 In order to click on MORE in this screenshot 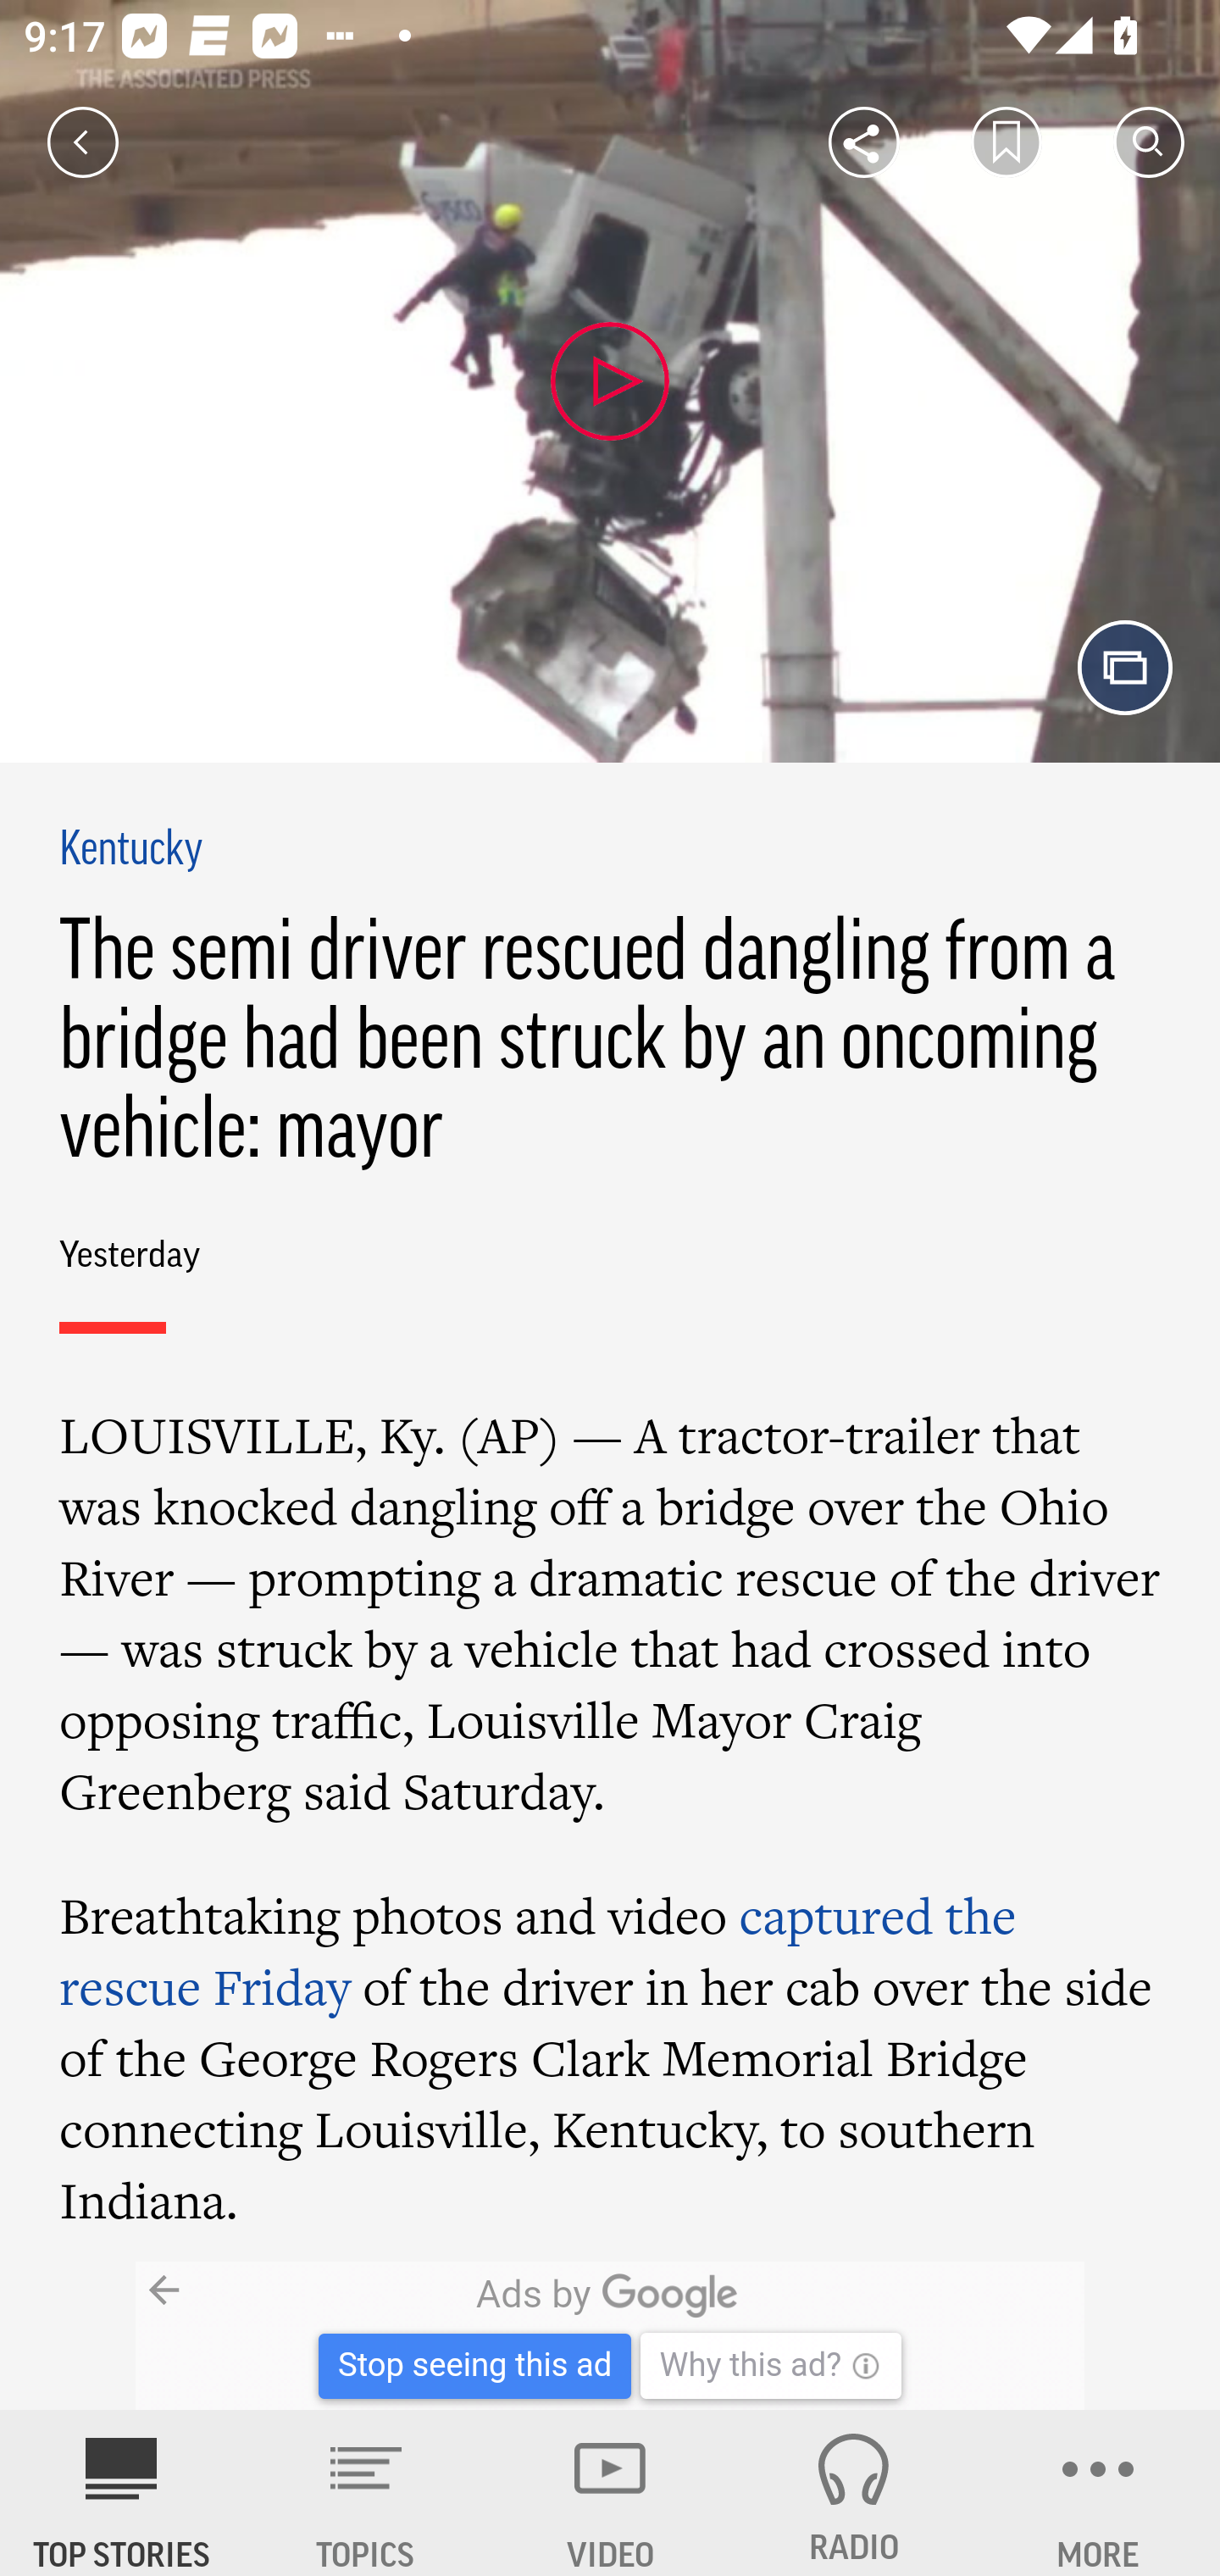, I will do `click(1098, 2493)`.